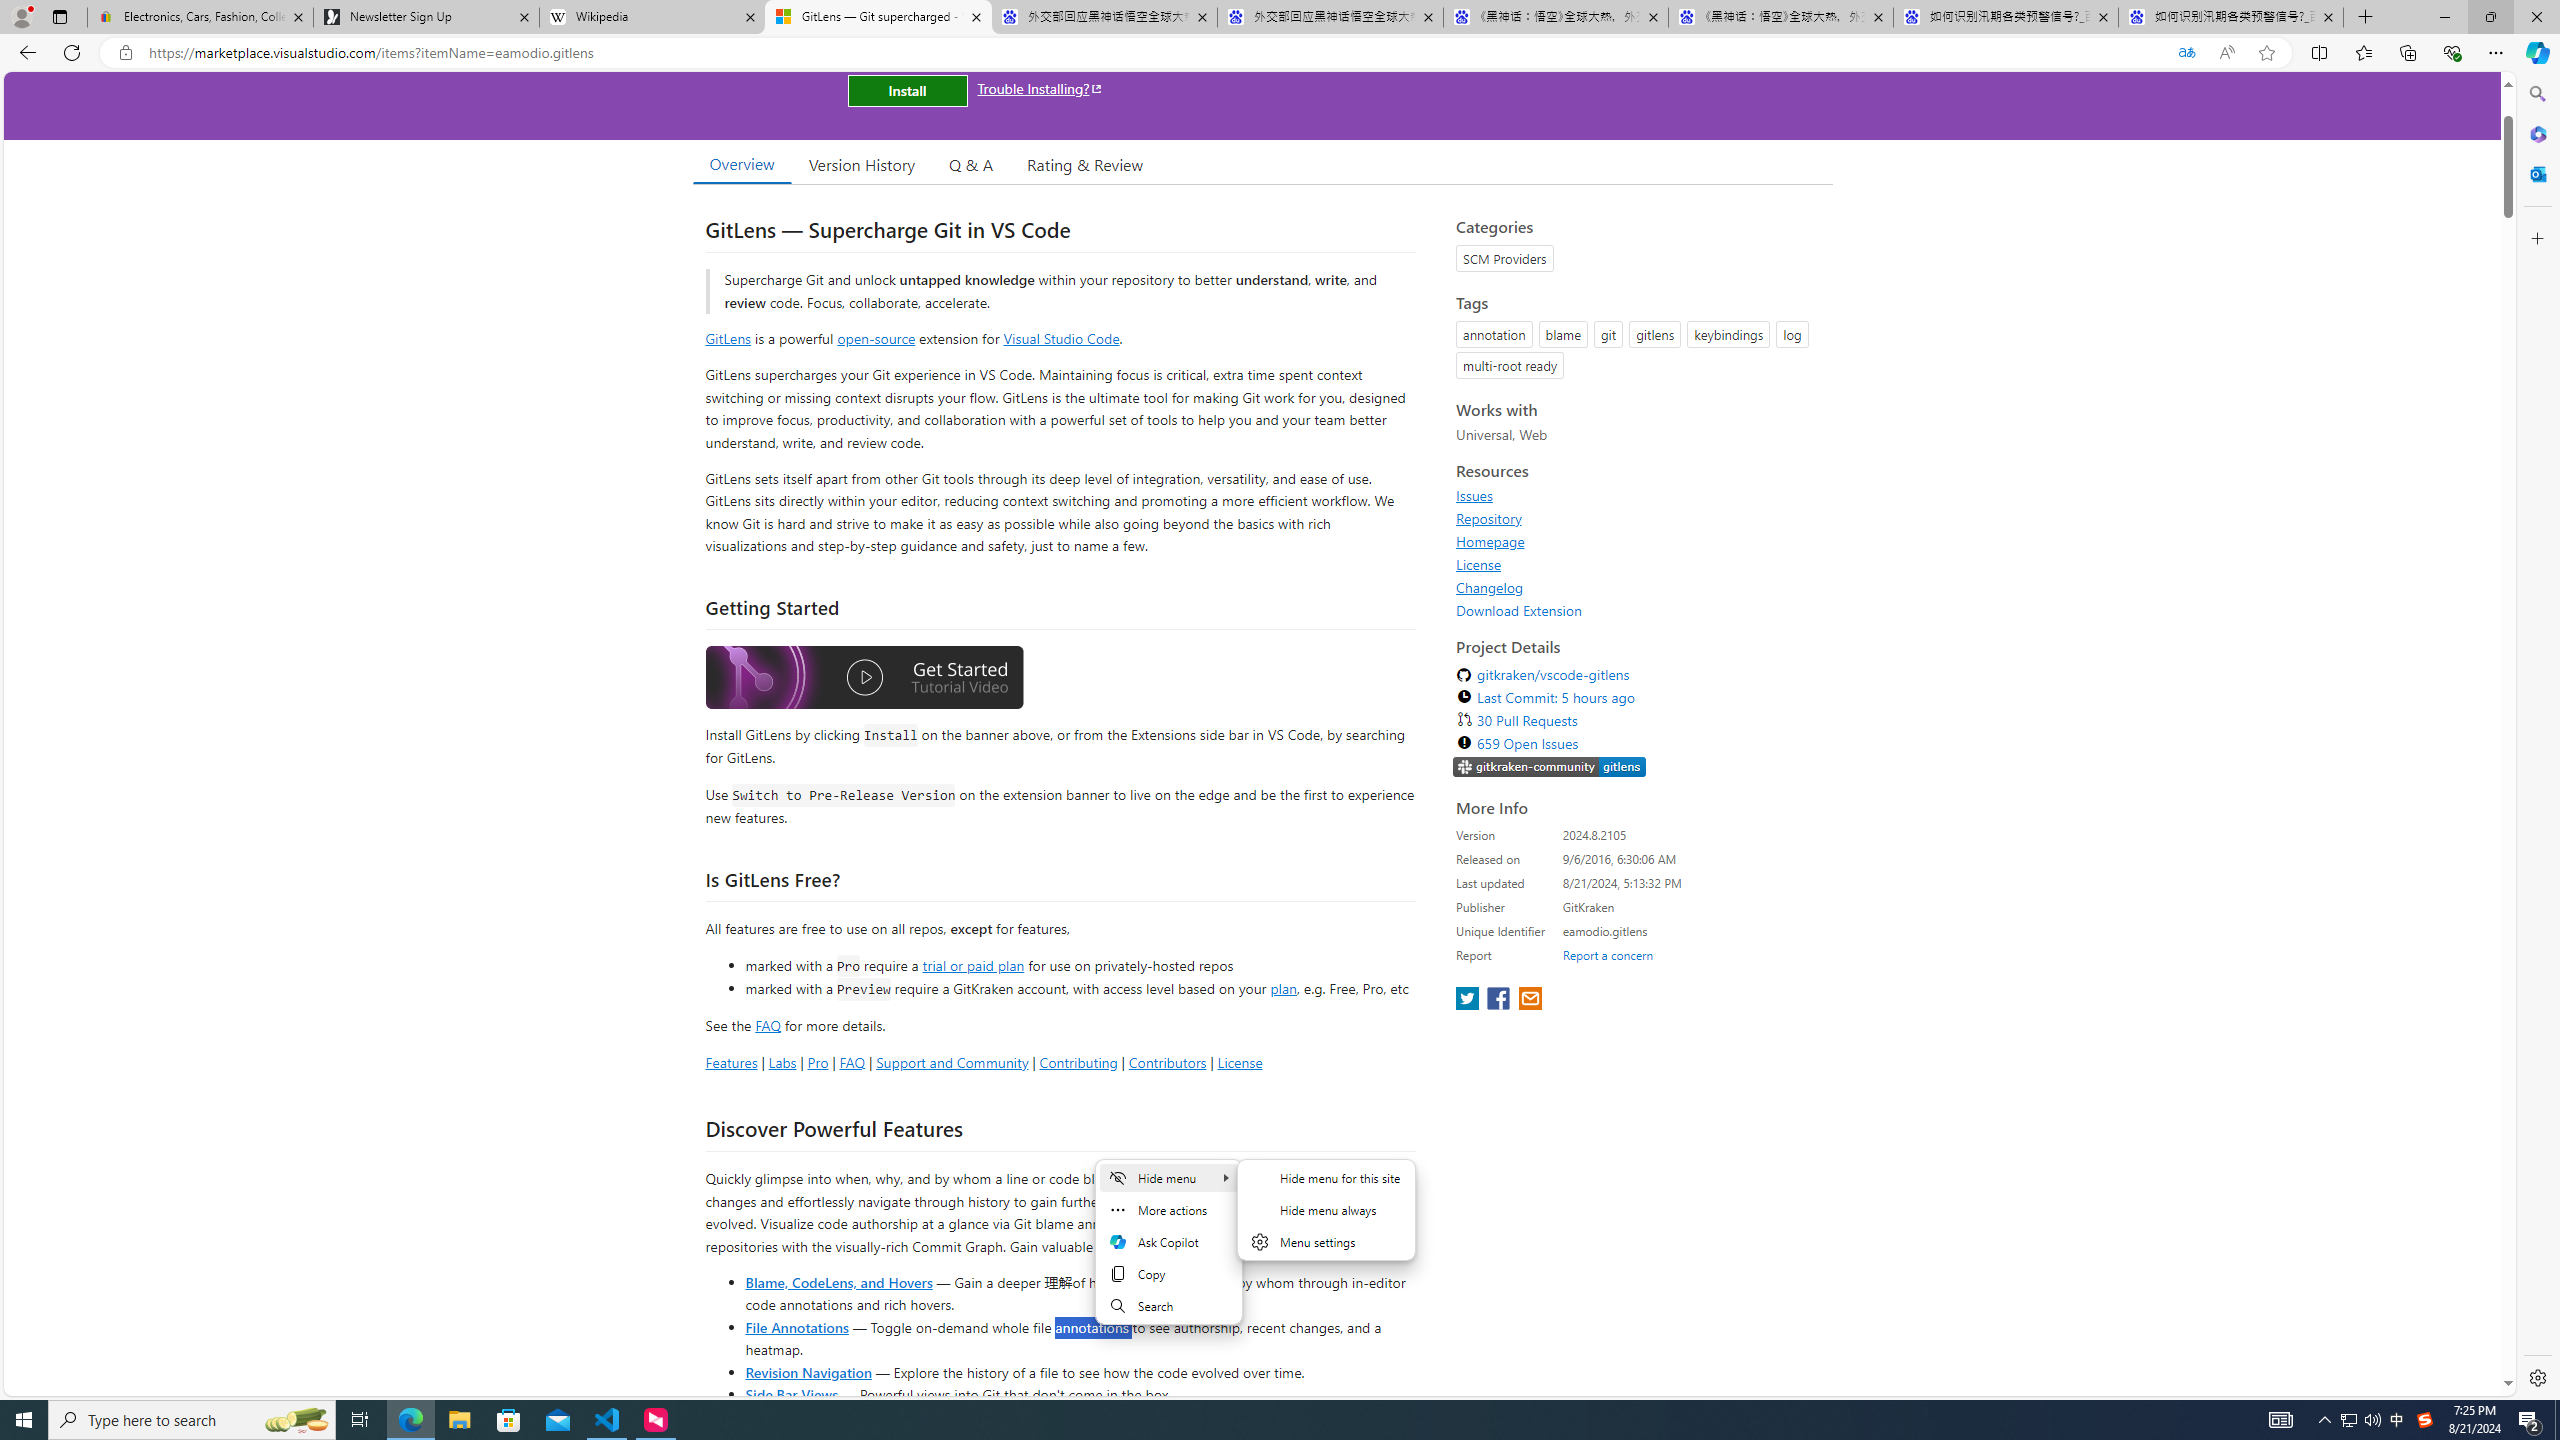 The image size is (2560, 1440). Describe the element at coordinates (1326, 1222) in the screenshot. I see `Hide menu` at that location.